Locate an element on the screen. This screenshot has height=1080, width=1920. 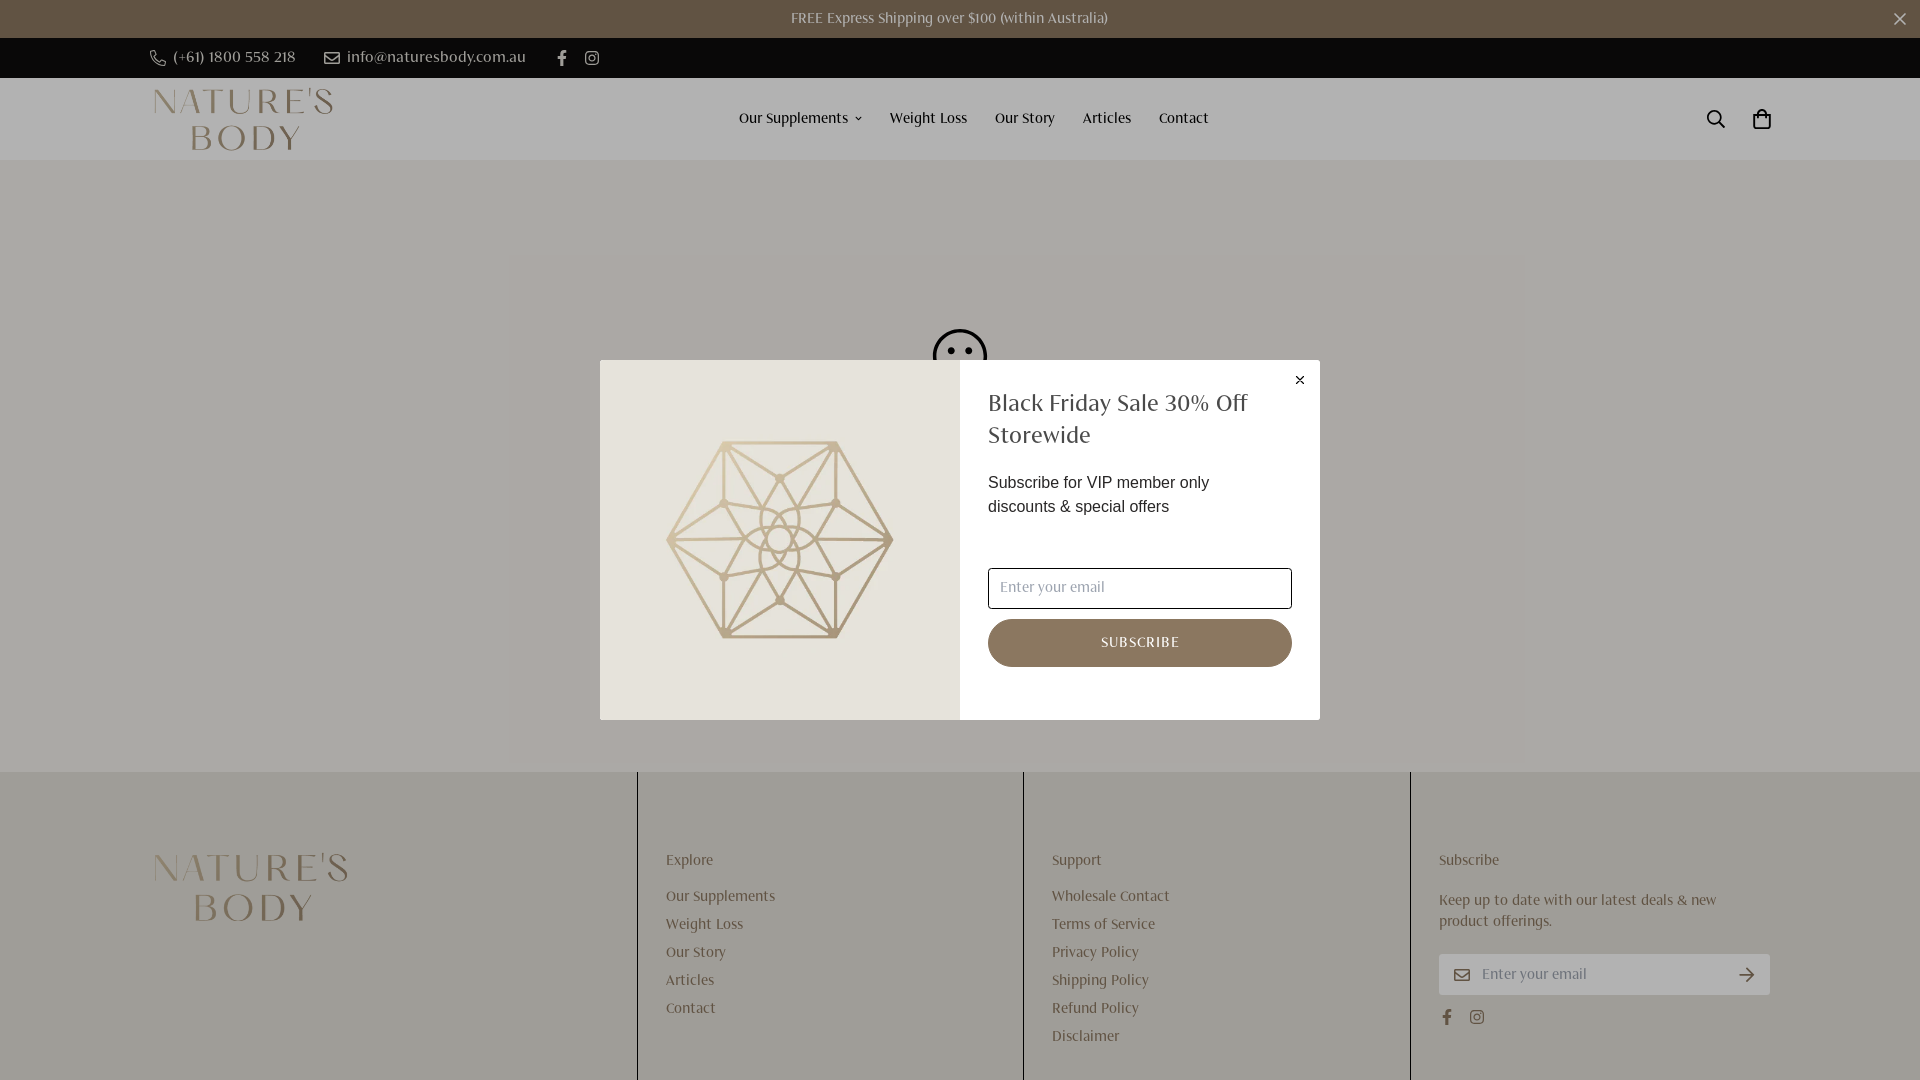
Privacy Policy is located at coordinates (1096, 953).